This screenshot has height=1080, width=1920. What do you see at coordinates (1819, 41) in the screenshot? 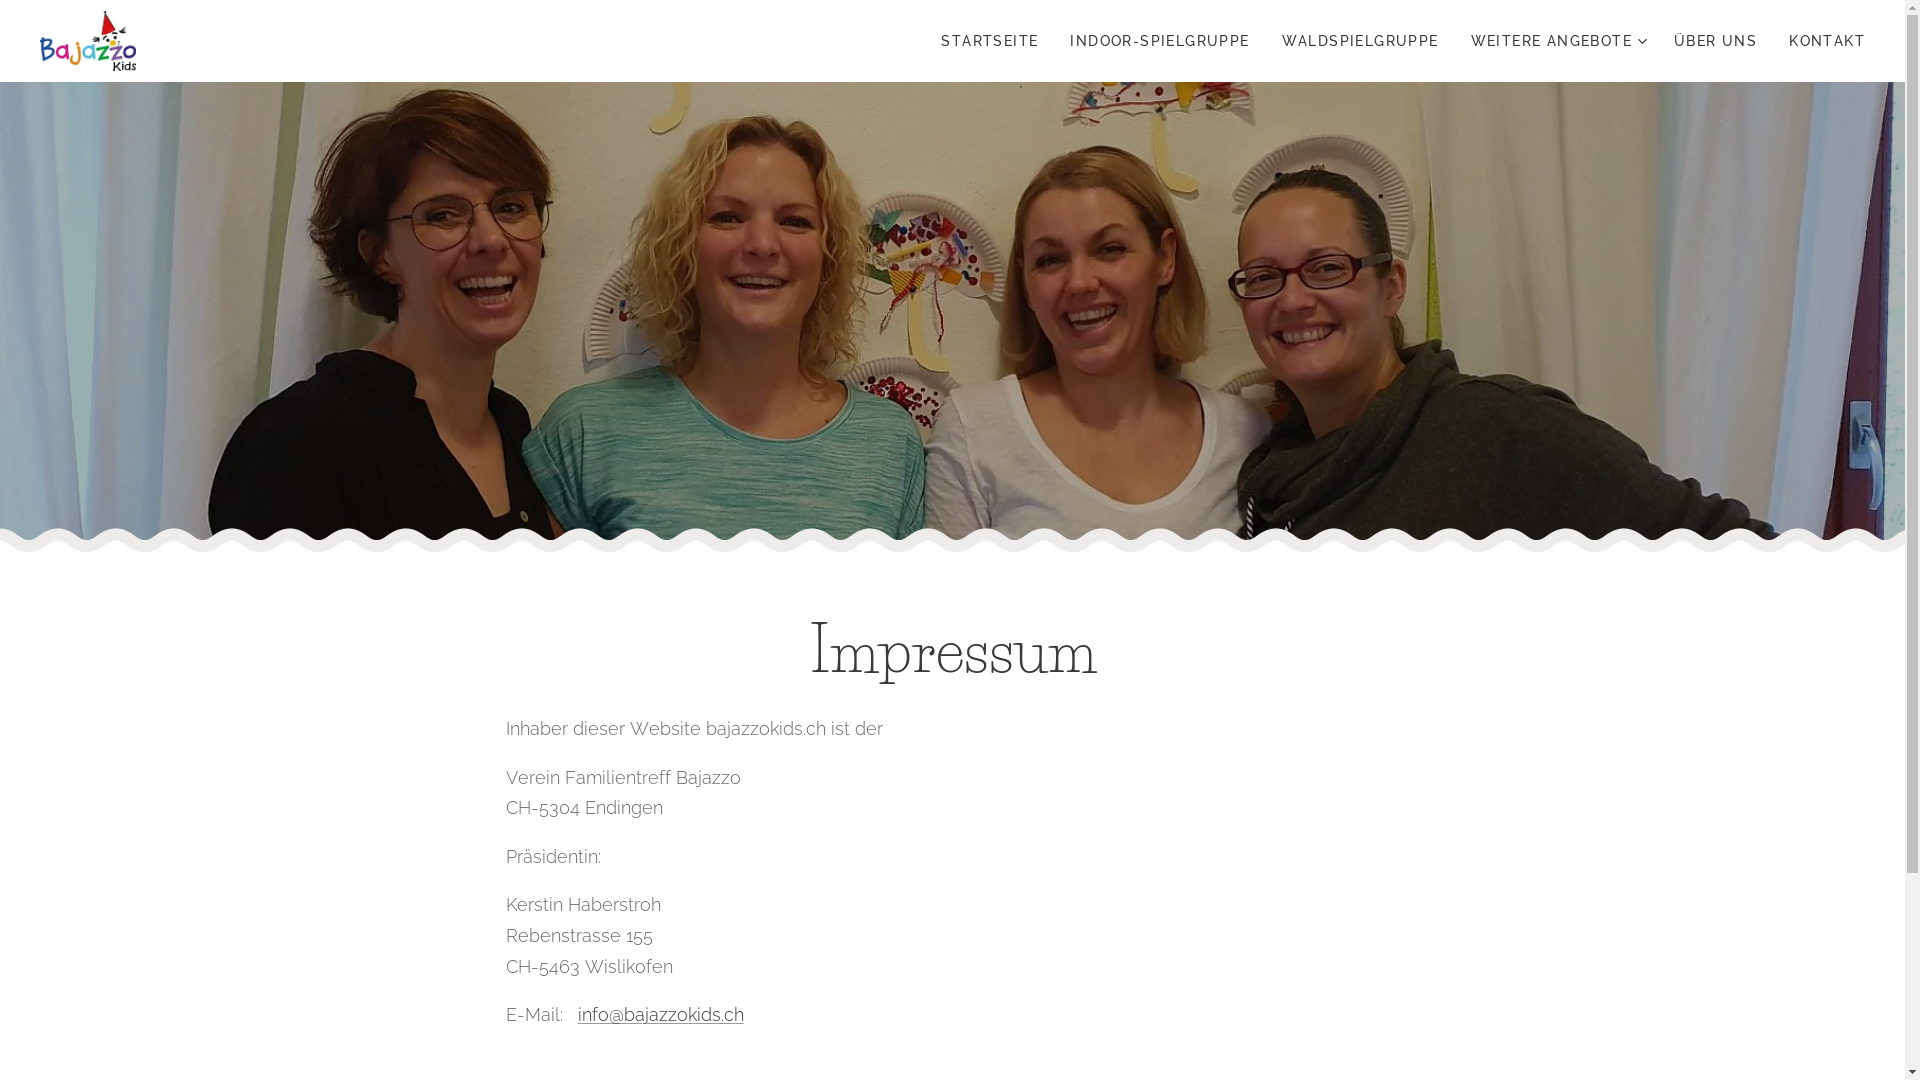
I see `KONTAKT` at bounding box center [1819, 41].